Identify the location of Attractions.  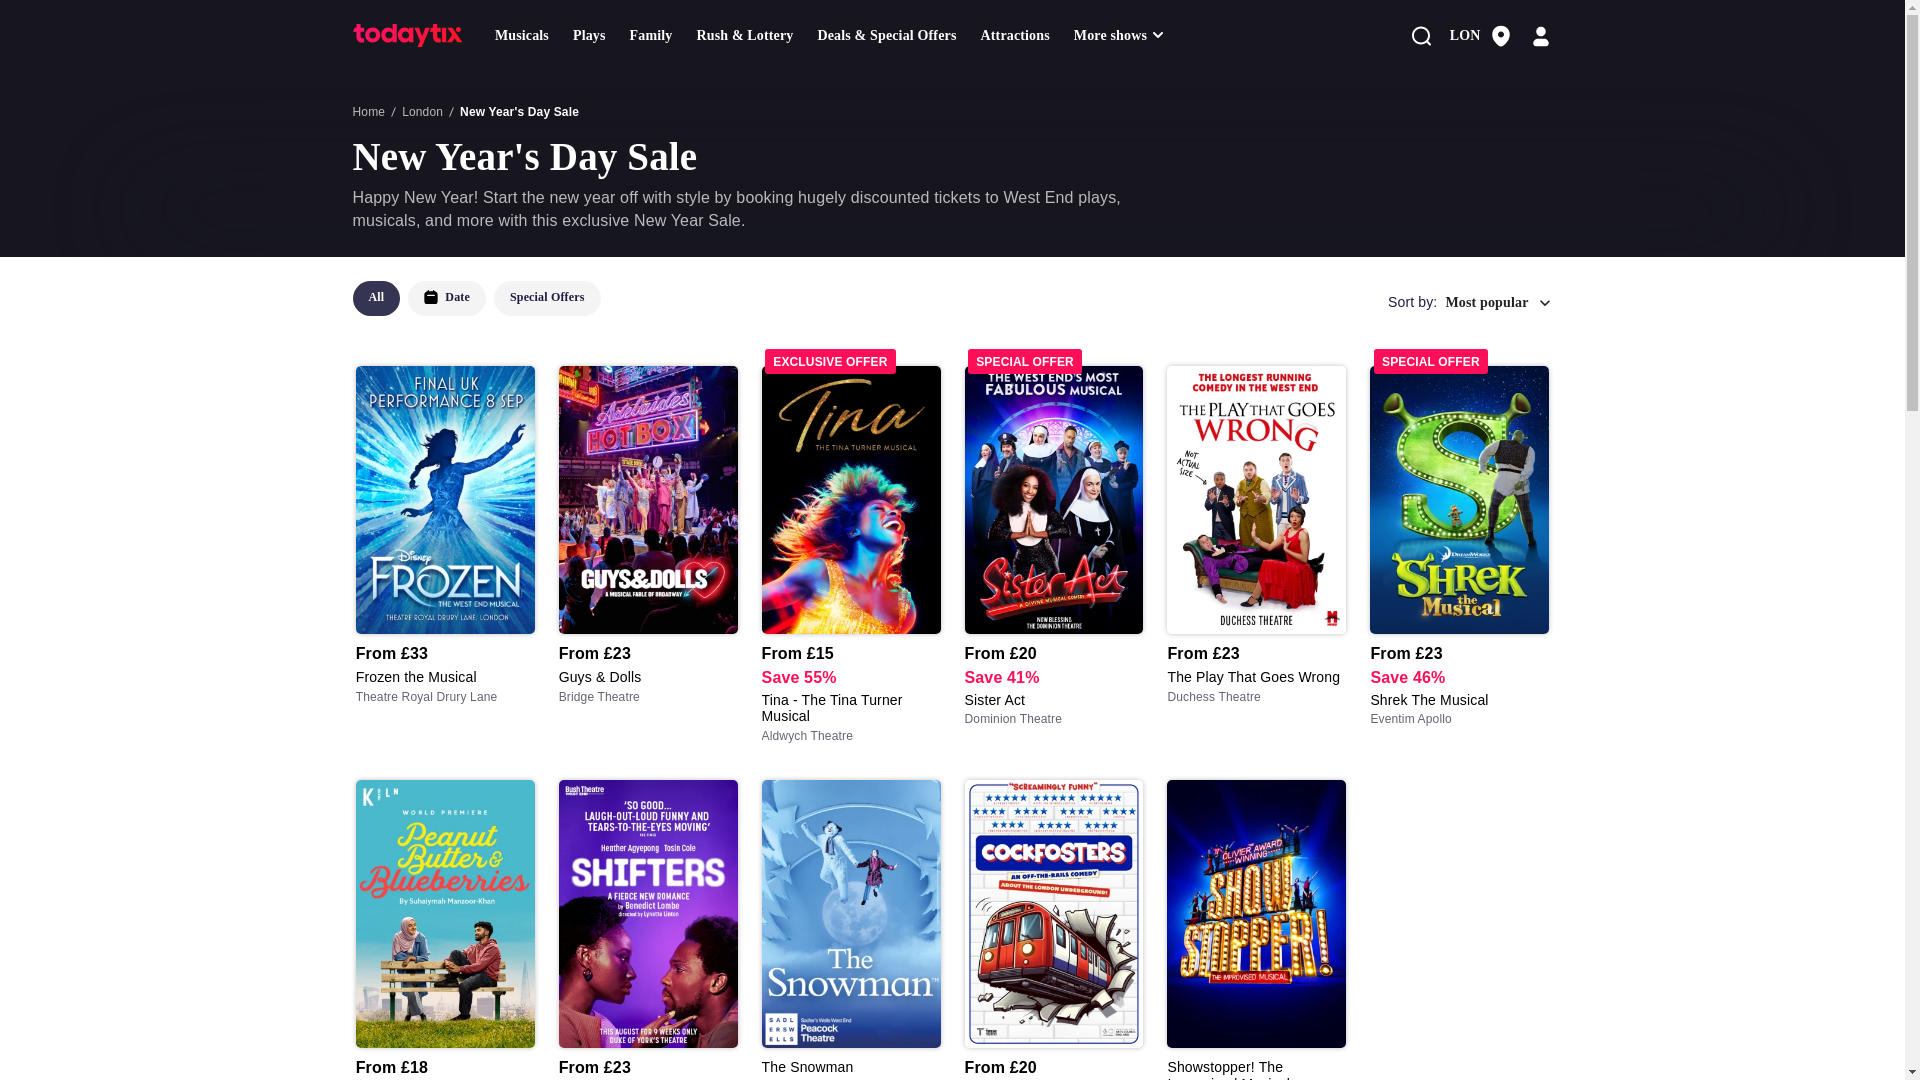
(446, 298).